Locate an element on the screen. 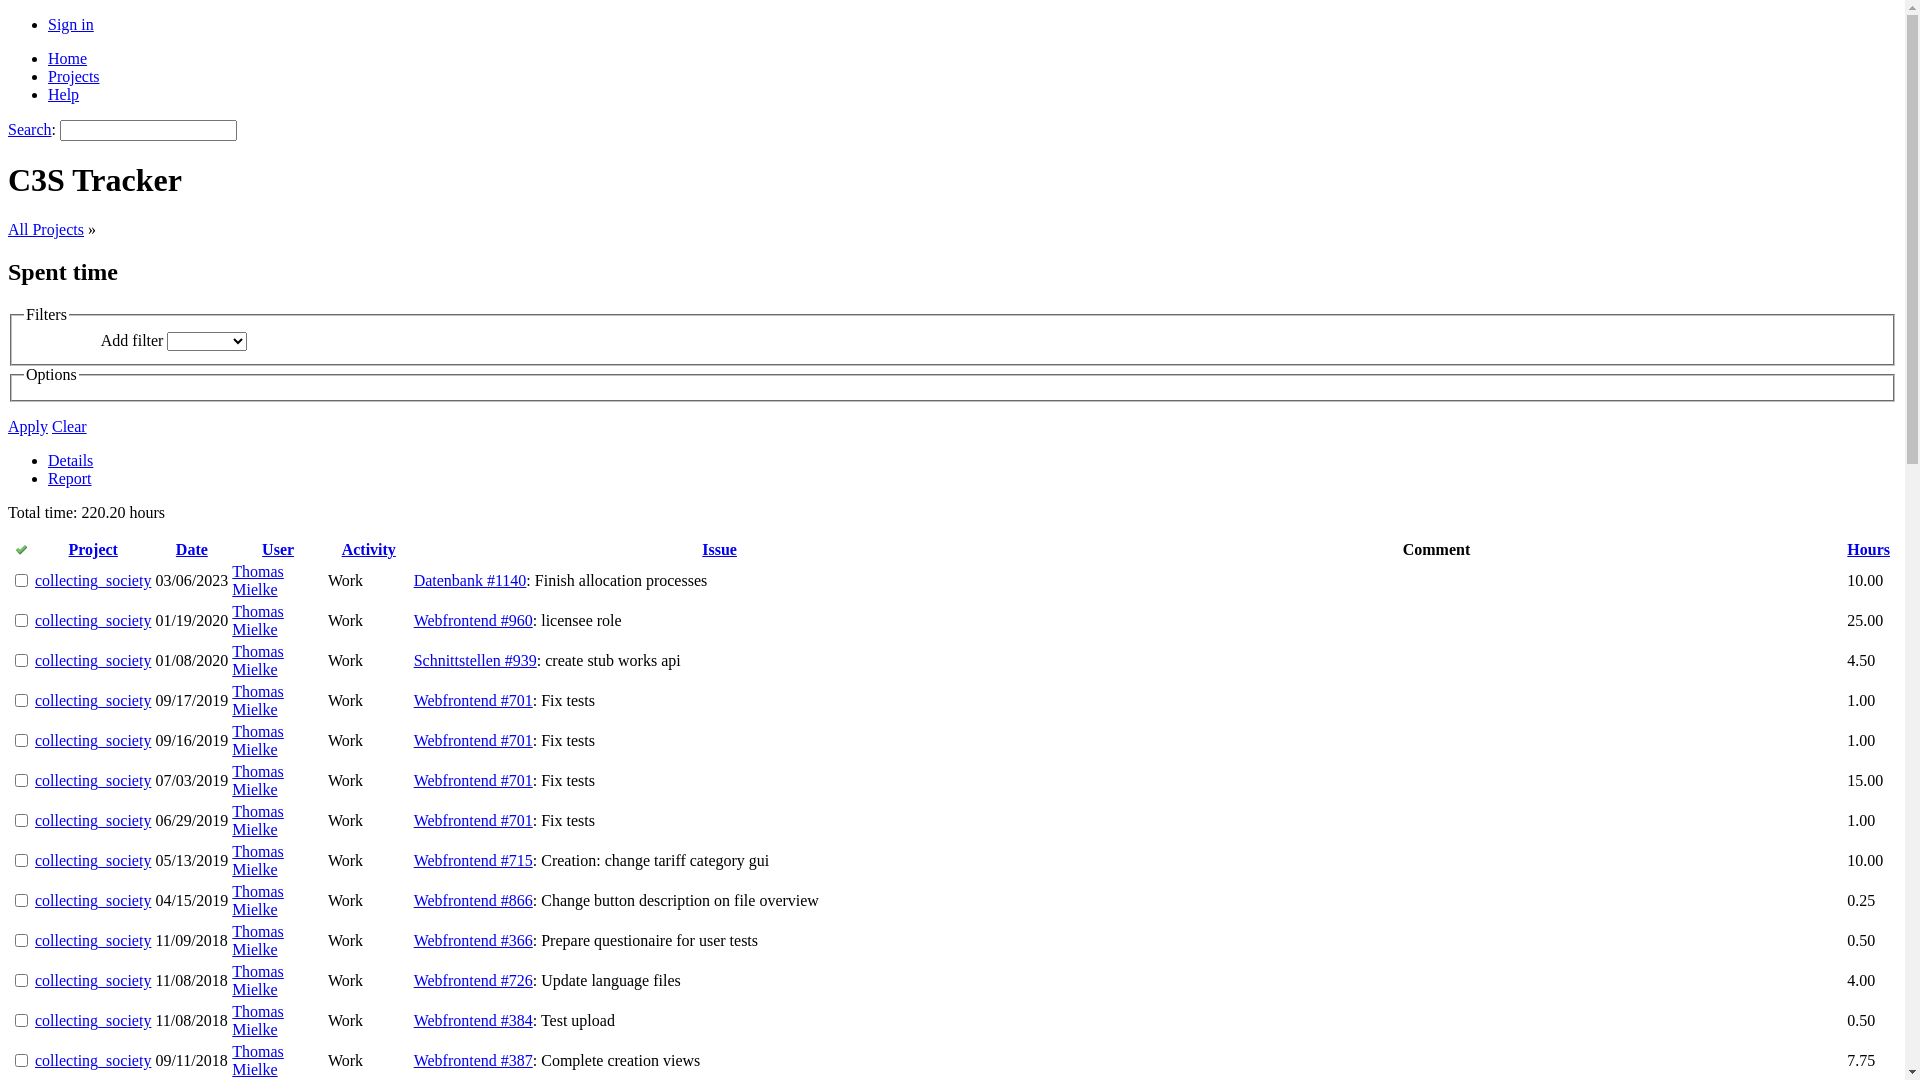 The width and height of the screenshot is (1920, 1080). collecting_society is located at coordinates (93, 820).